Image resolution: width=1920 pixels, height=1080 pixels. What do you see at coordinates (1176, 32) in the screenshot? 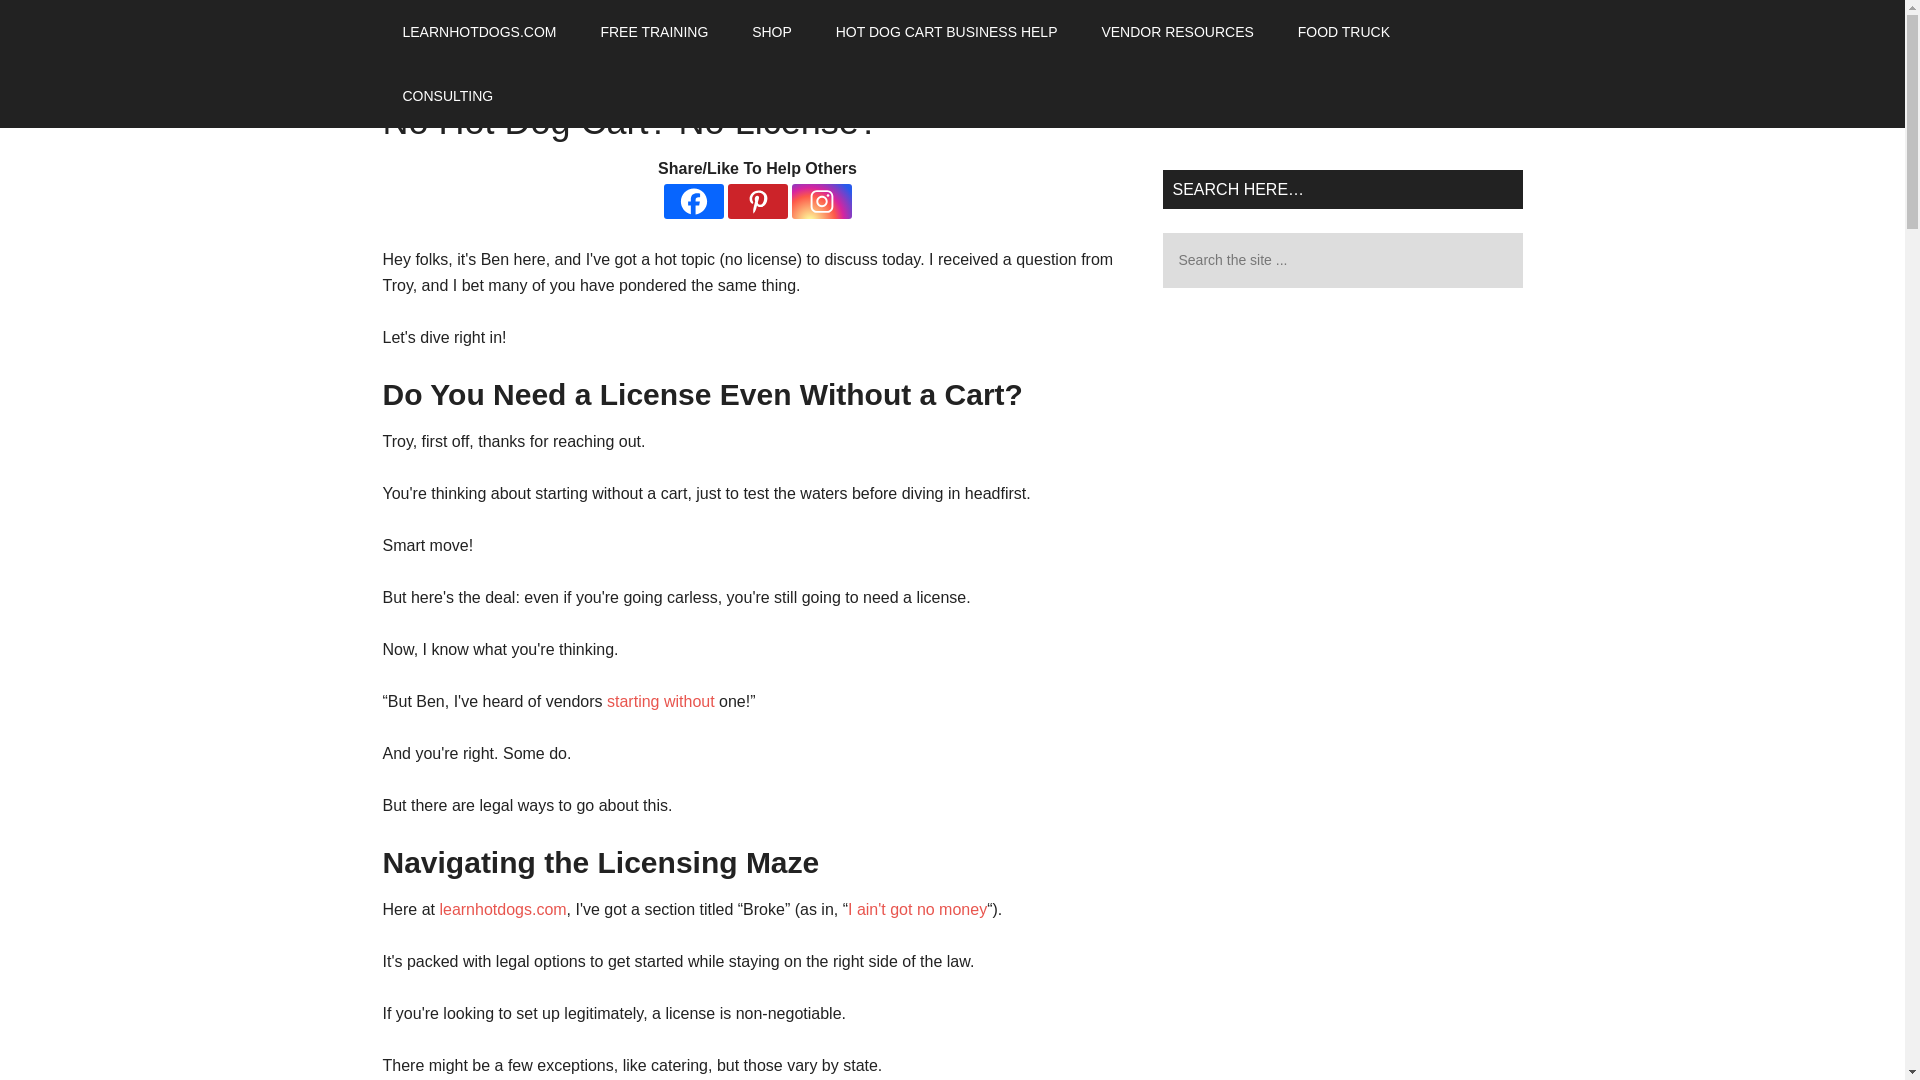
I see `VENDOR RESOURCES` at bounding box center [1176, 32].